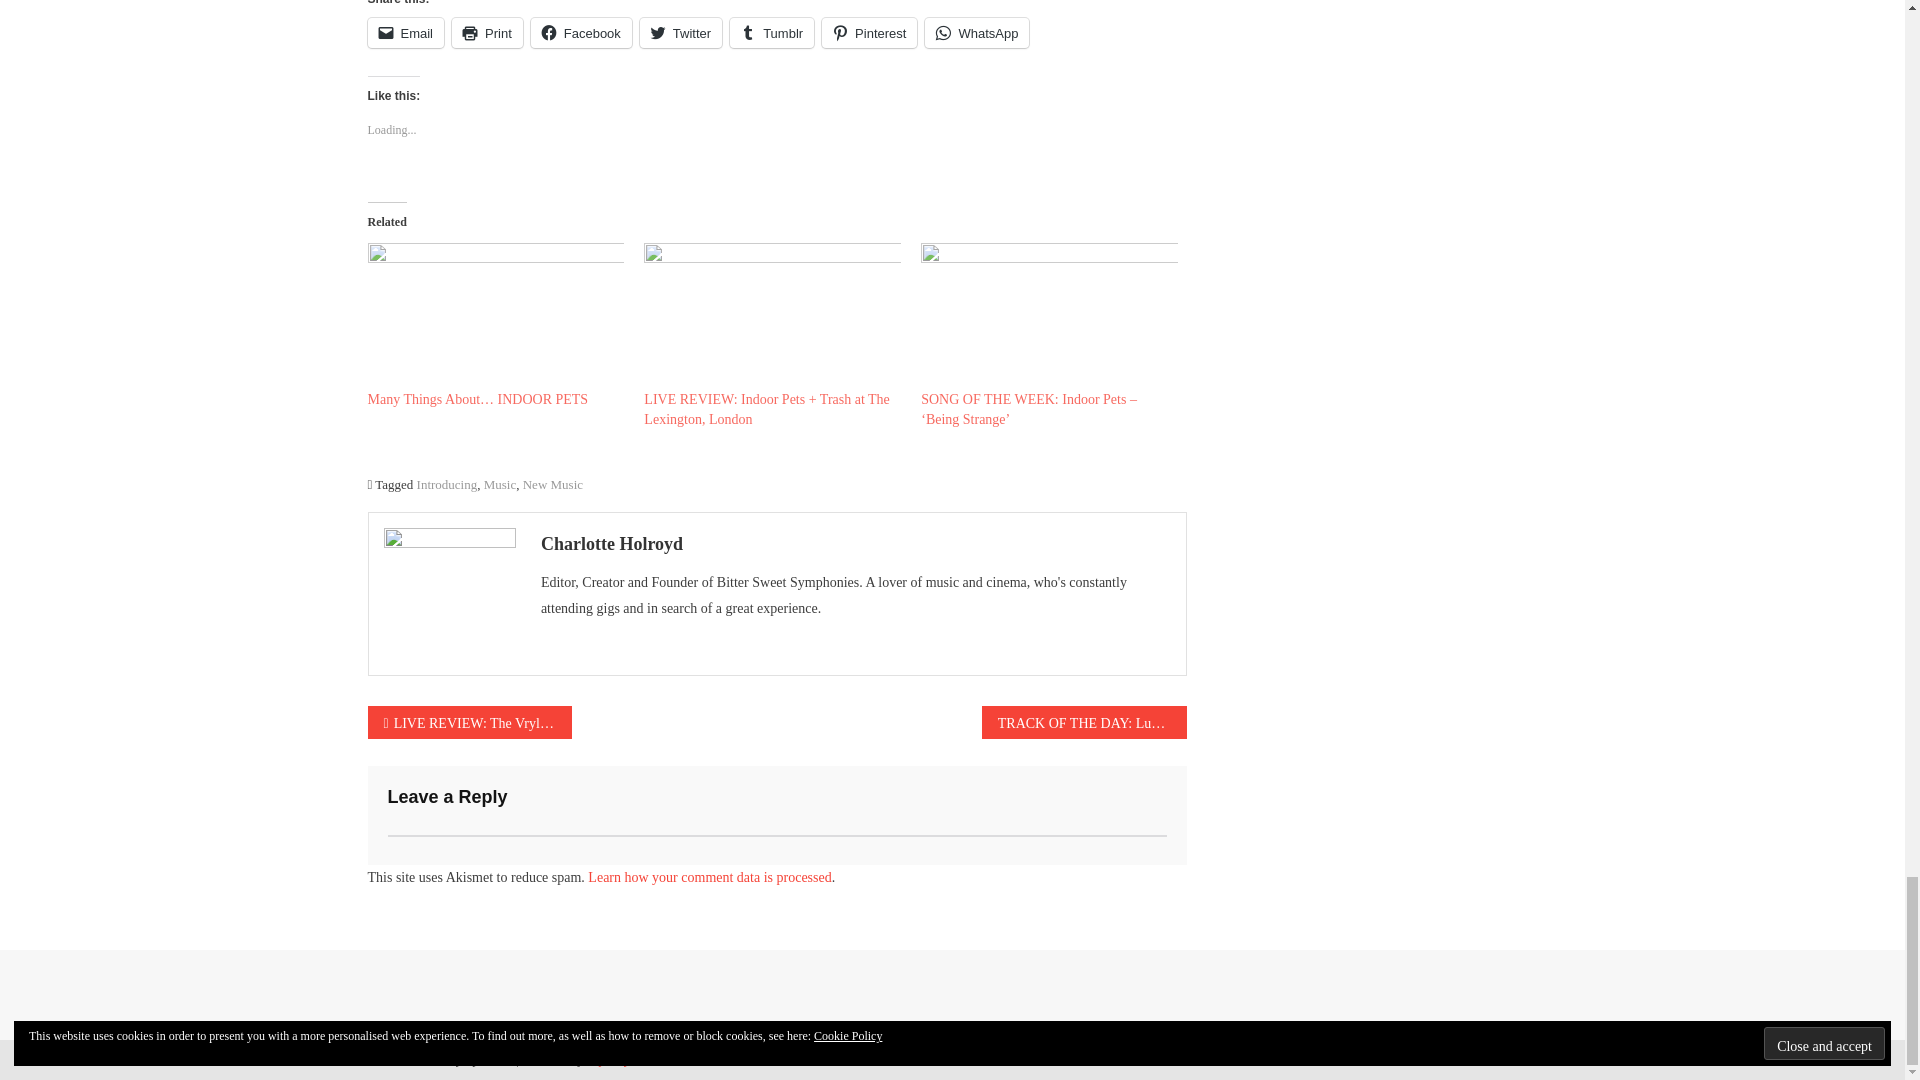 The height and width of the screenshot is (1080, 1920). Describe the element at coordinates (680, 32) in the screenshot. I see `Click to share on Twitter` at that location.